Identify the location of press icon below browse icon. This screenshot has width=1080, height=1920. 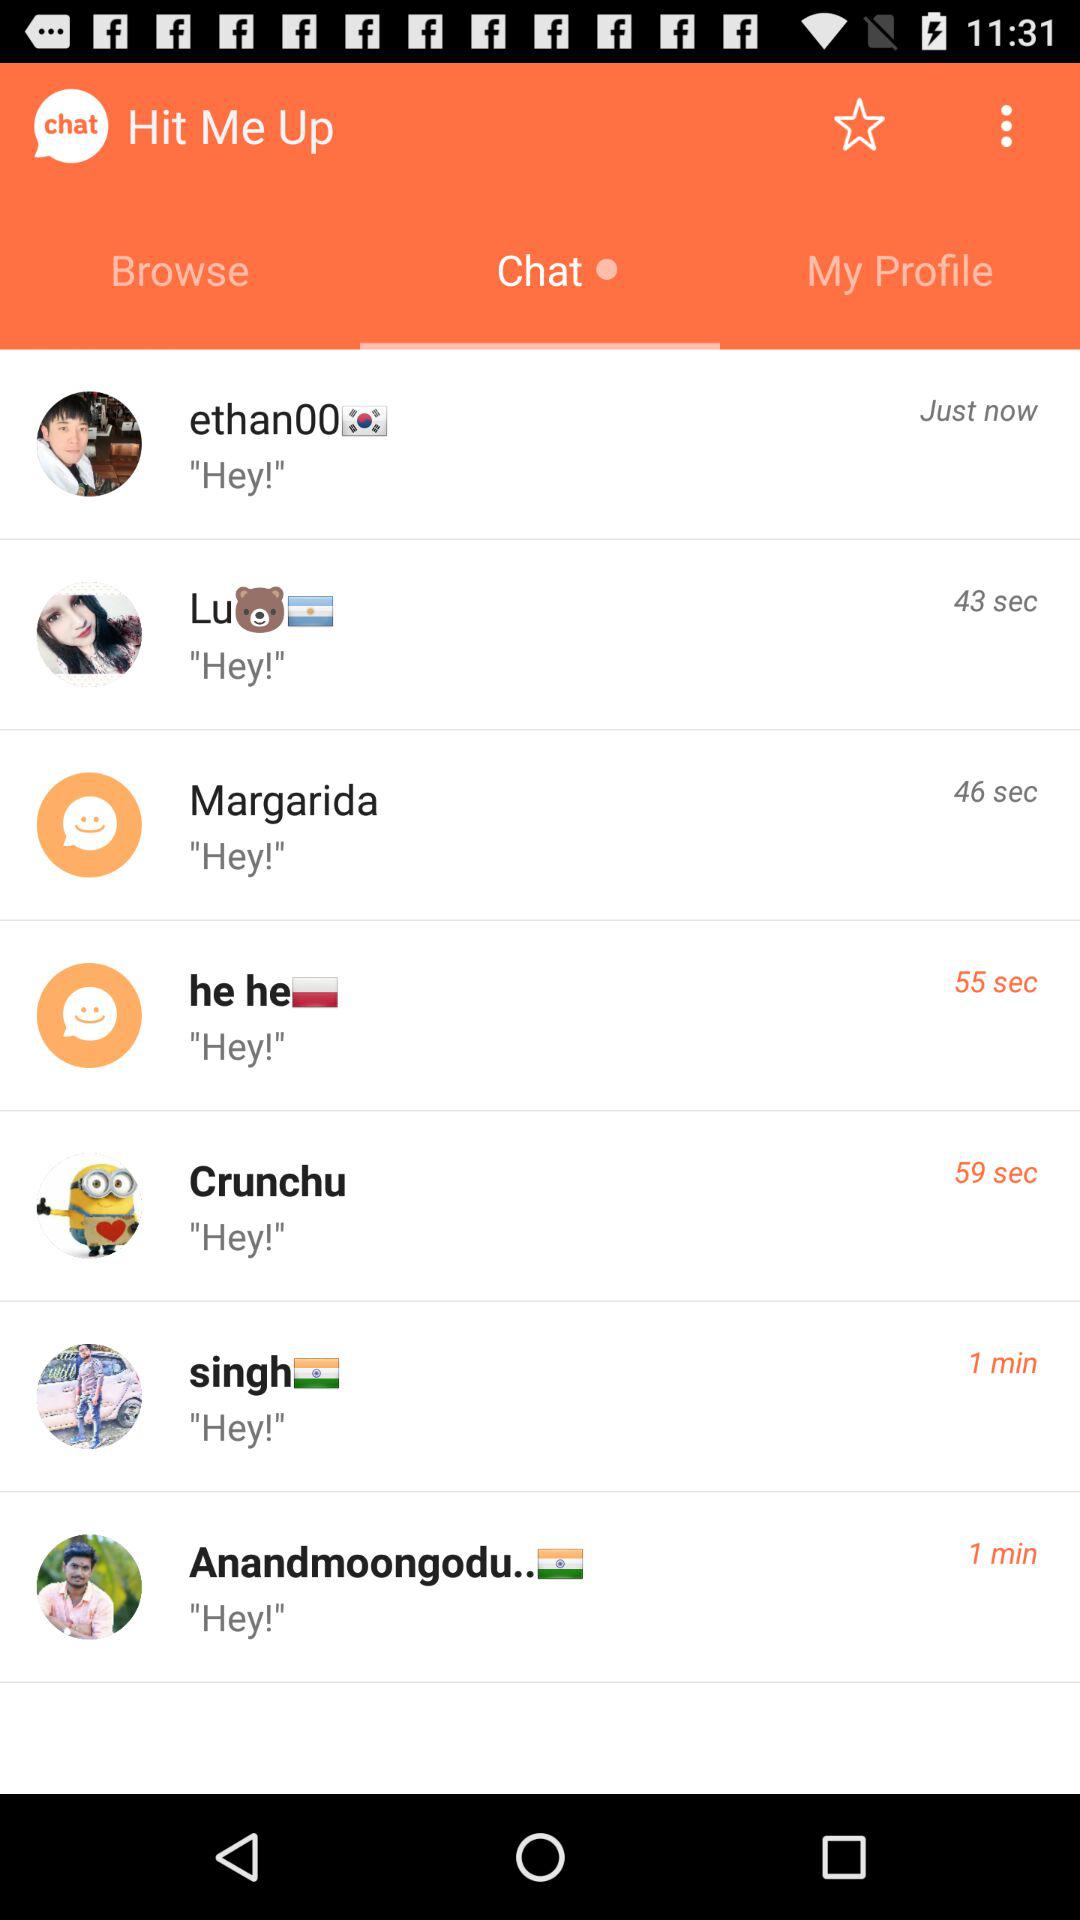
(264, 418).